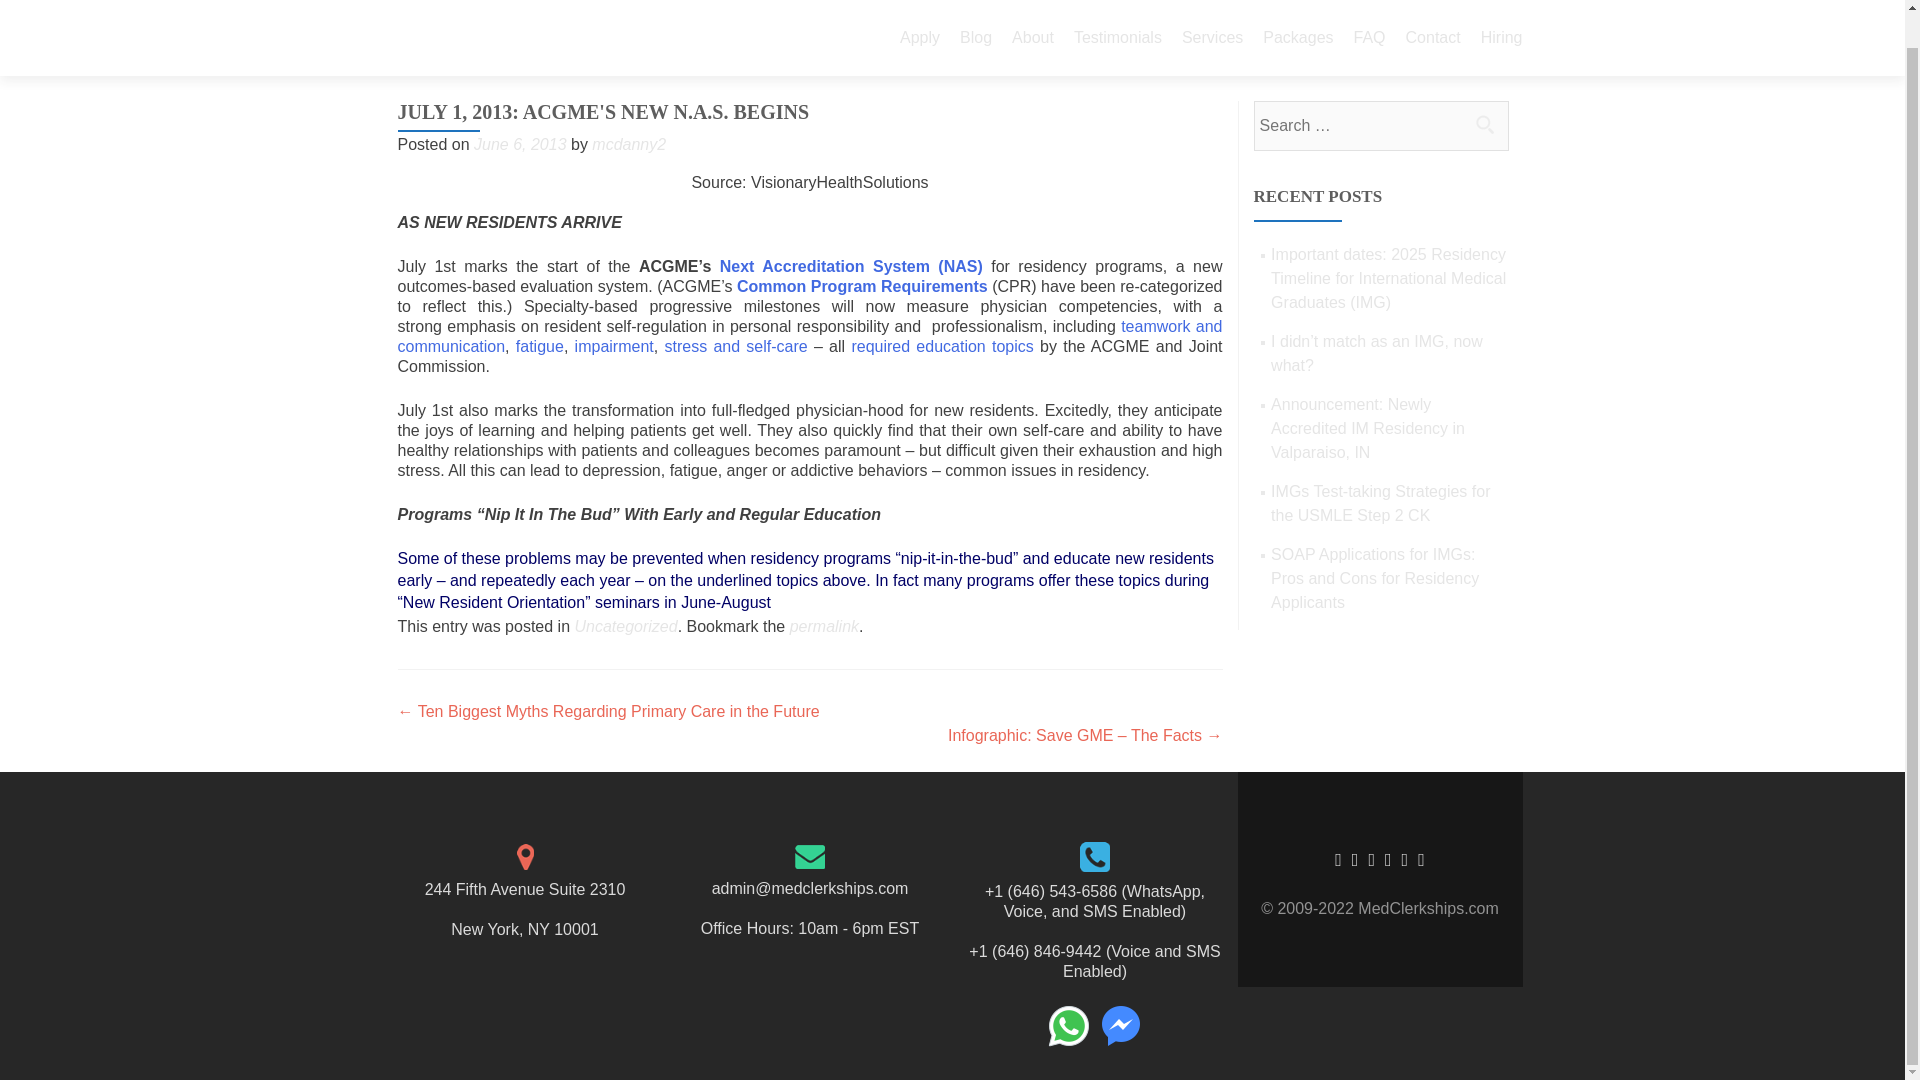 This screenshot has width=1920, height=1080. What do you see at coordinates (1501, 10) in the screenshot?
I see `Hiring` at bounding box center [1501, 10].